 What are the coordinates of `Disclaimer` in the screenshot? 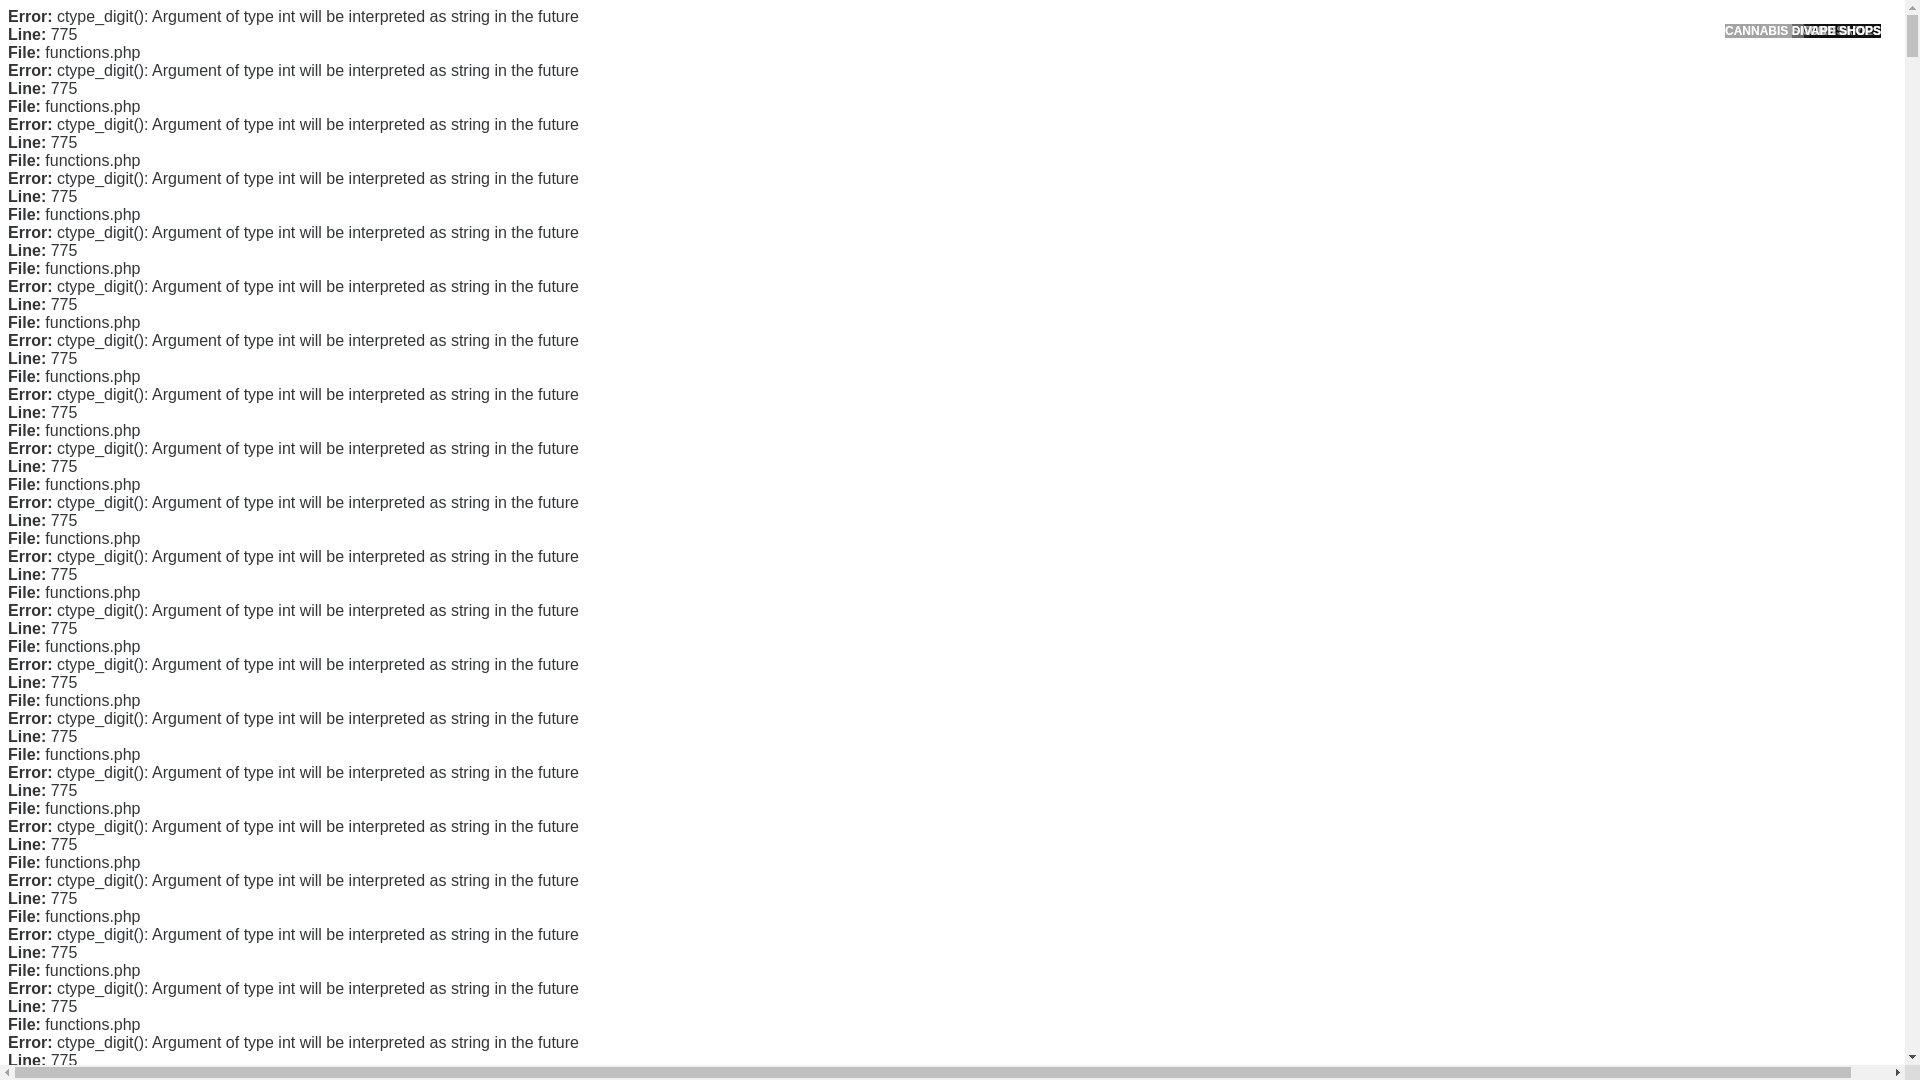 It's located at (1306, 468).